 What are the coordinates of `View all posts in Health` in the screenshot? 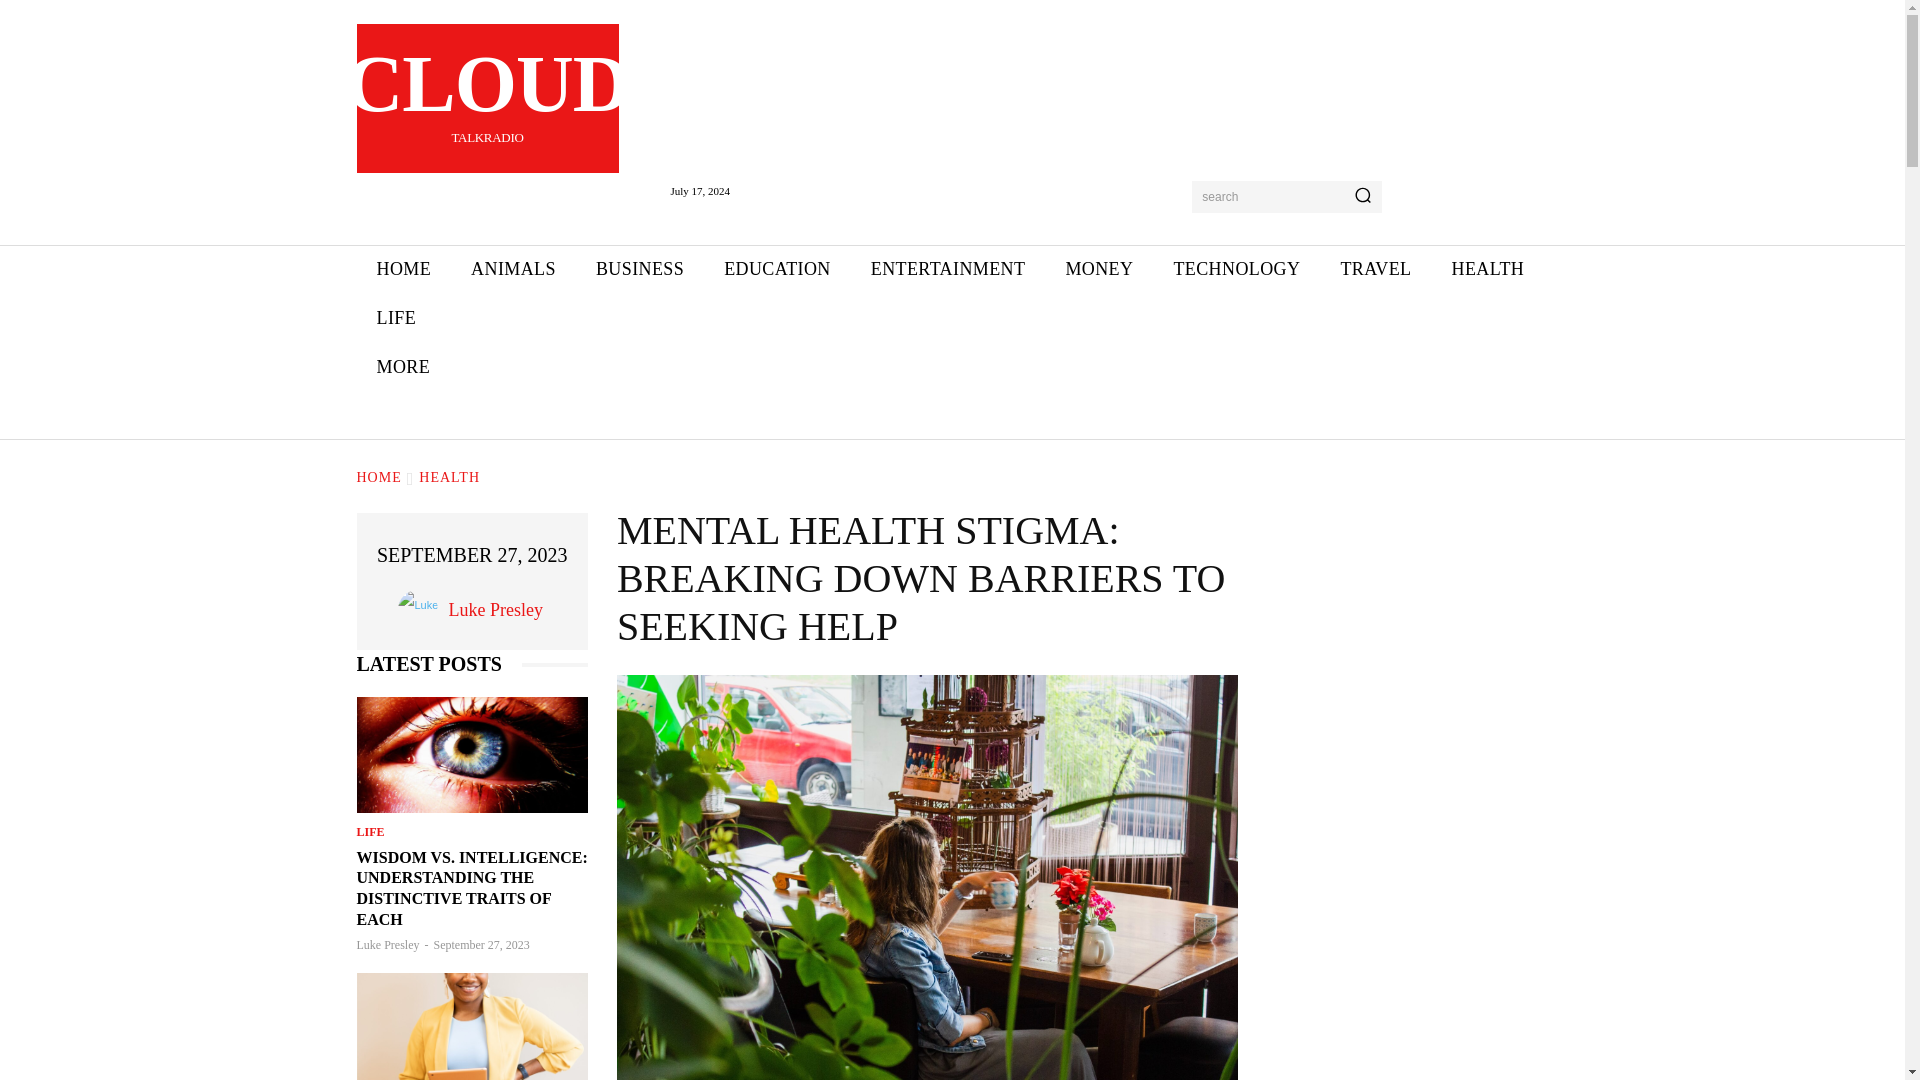 It's located at (422, 609).